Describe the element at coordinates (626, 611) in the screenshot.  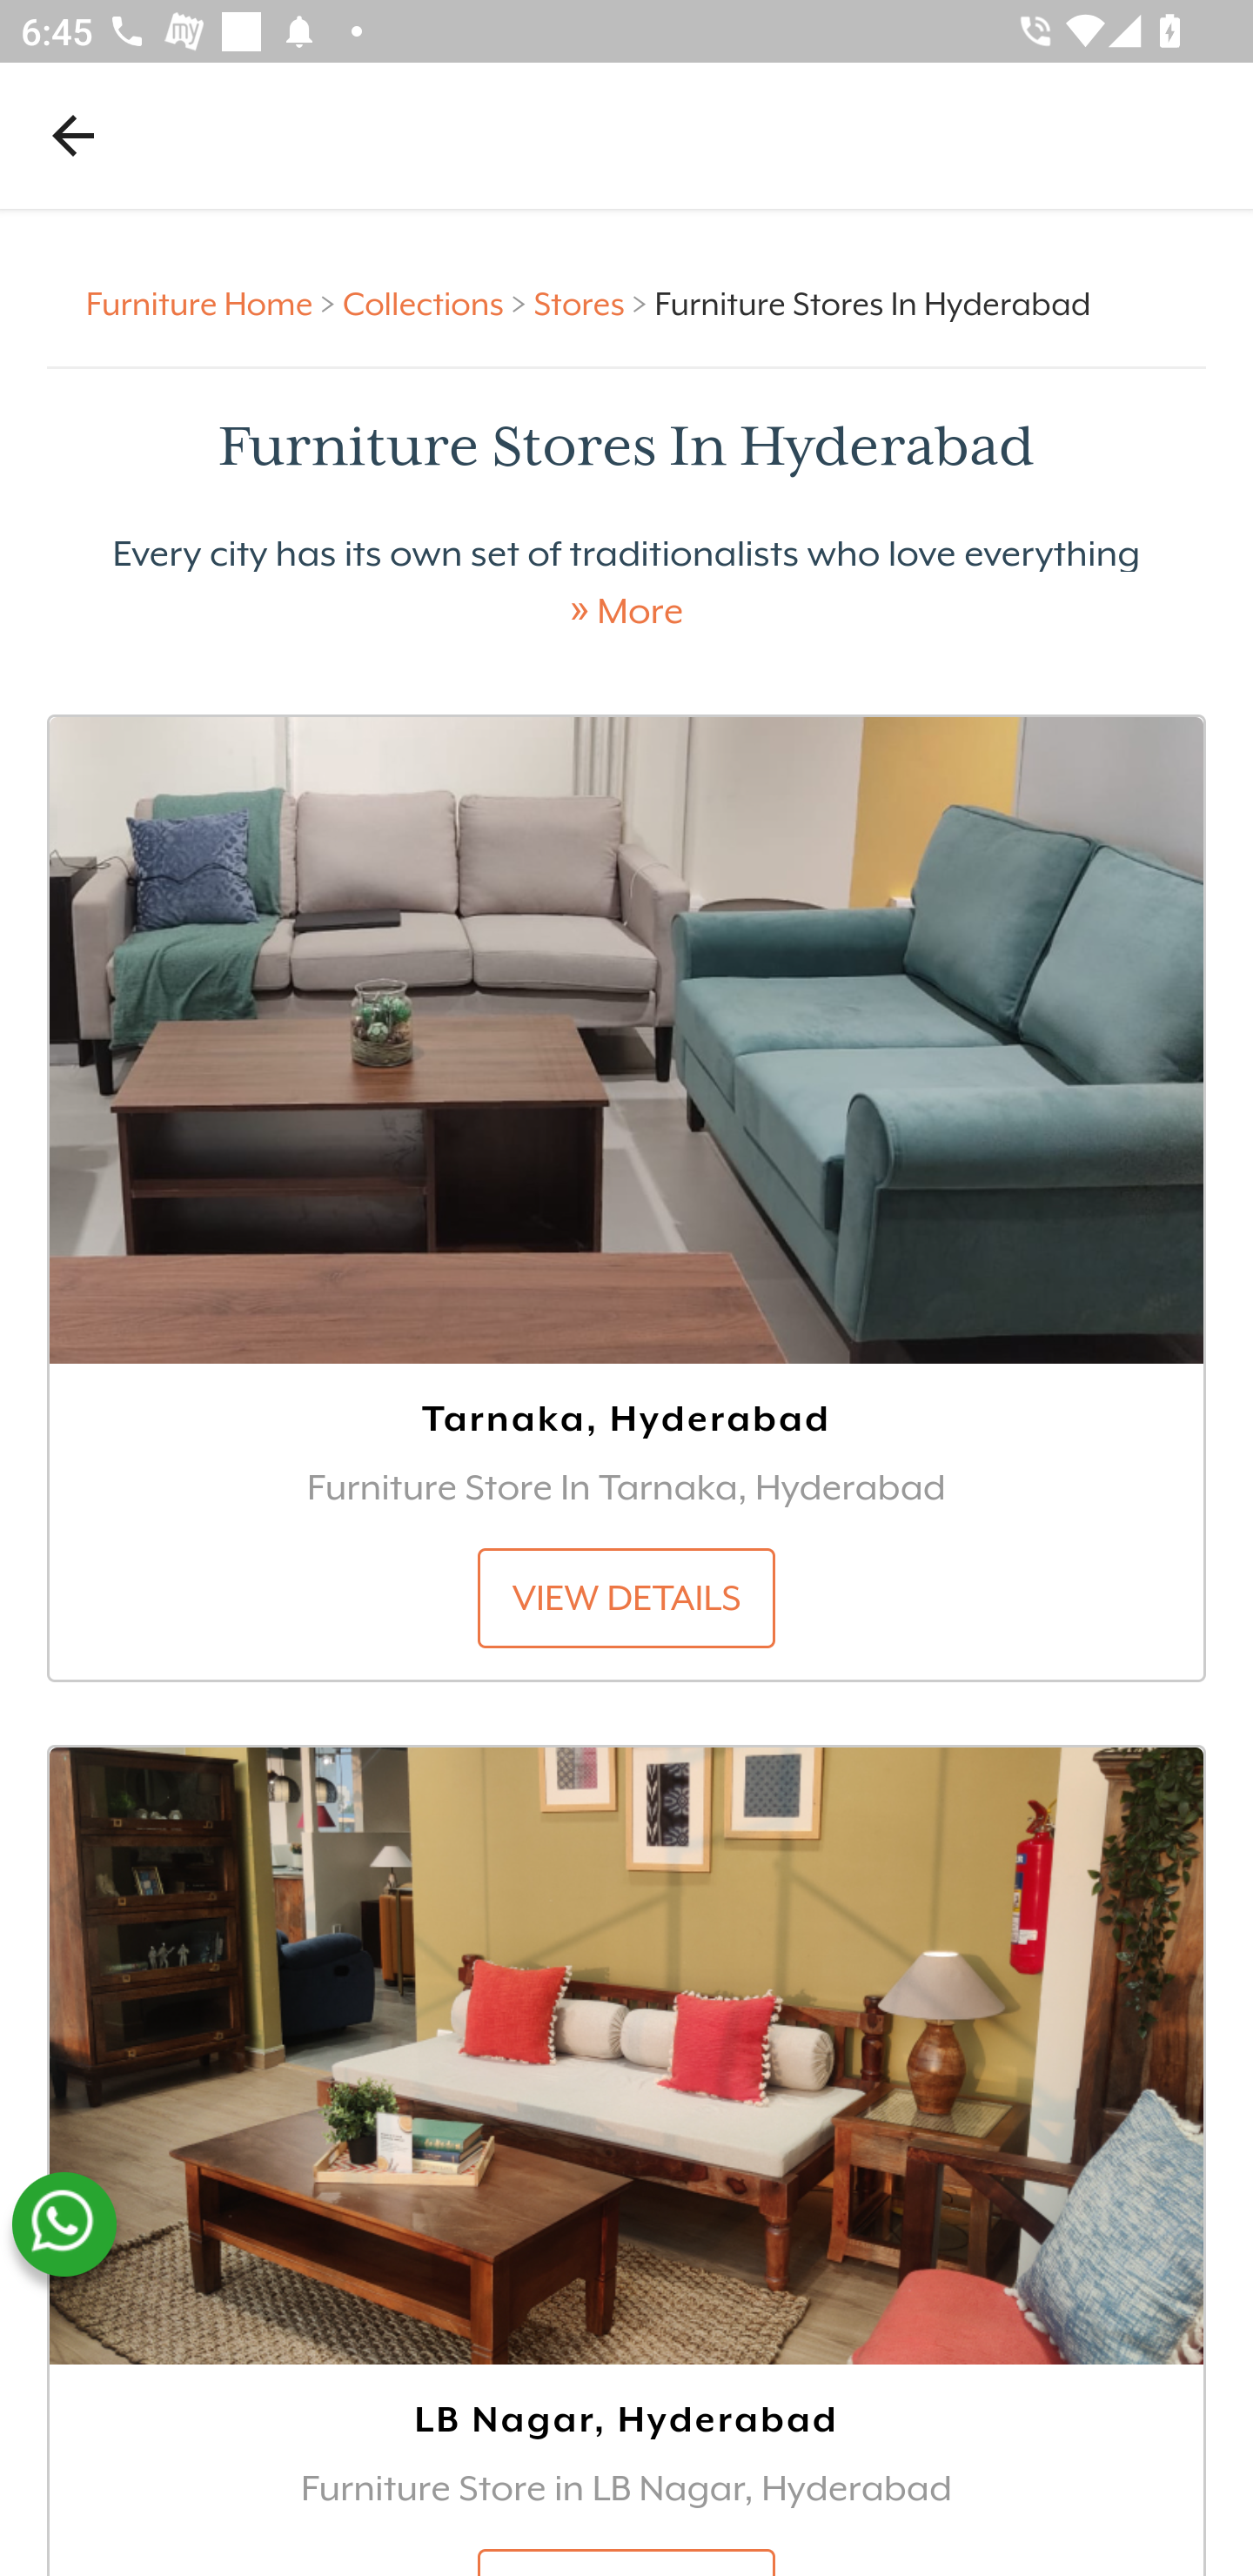
I see `» More` at that location.